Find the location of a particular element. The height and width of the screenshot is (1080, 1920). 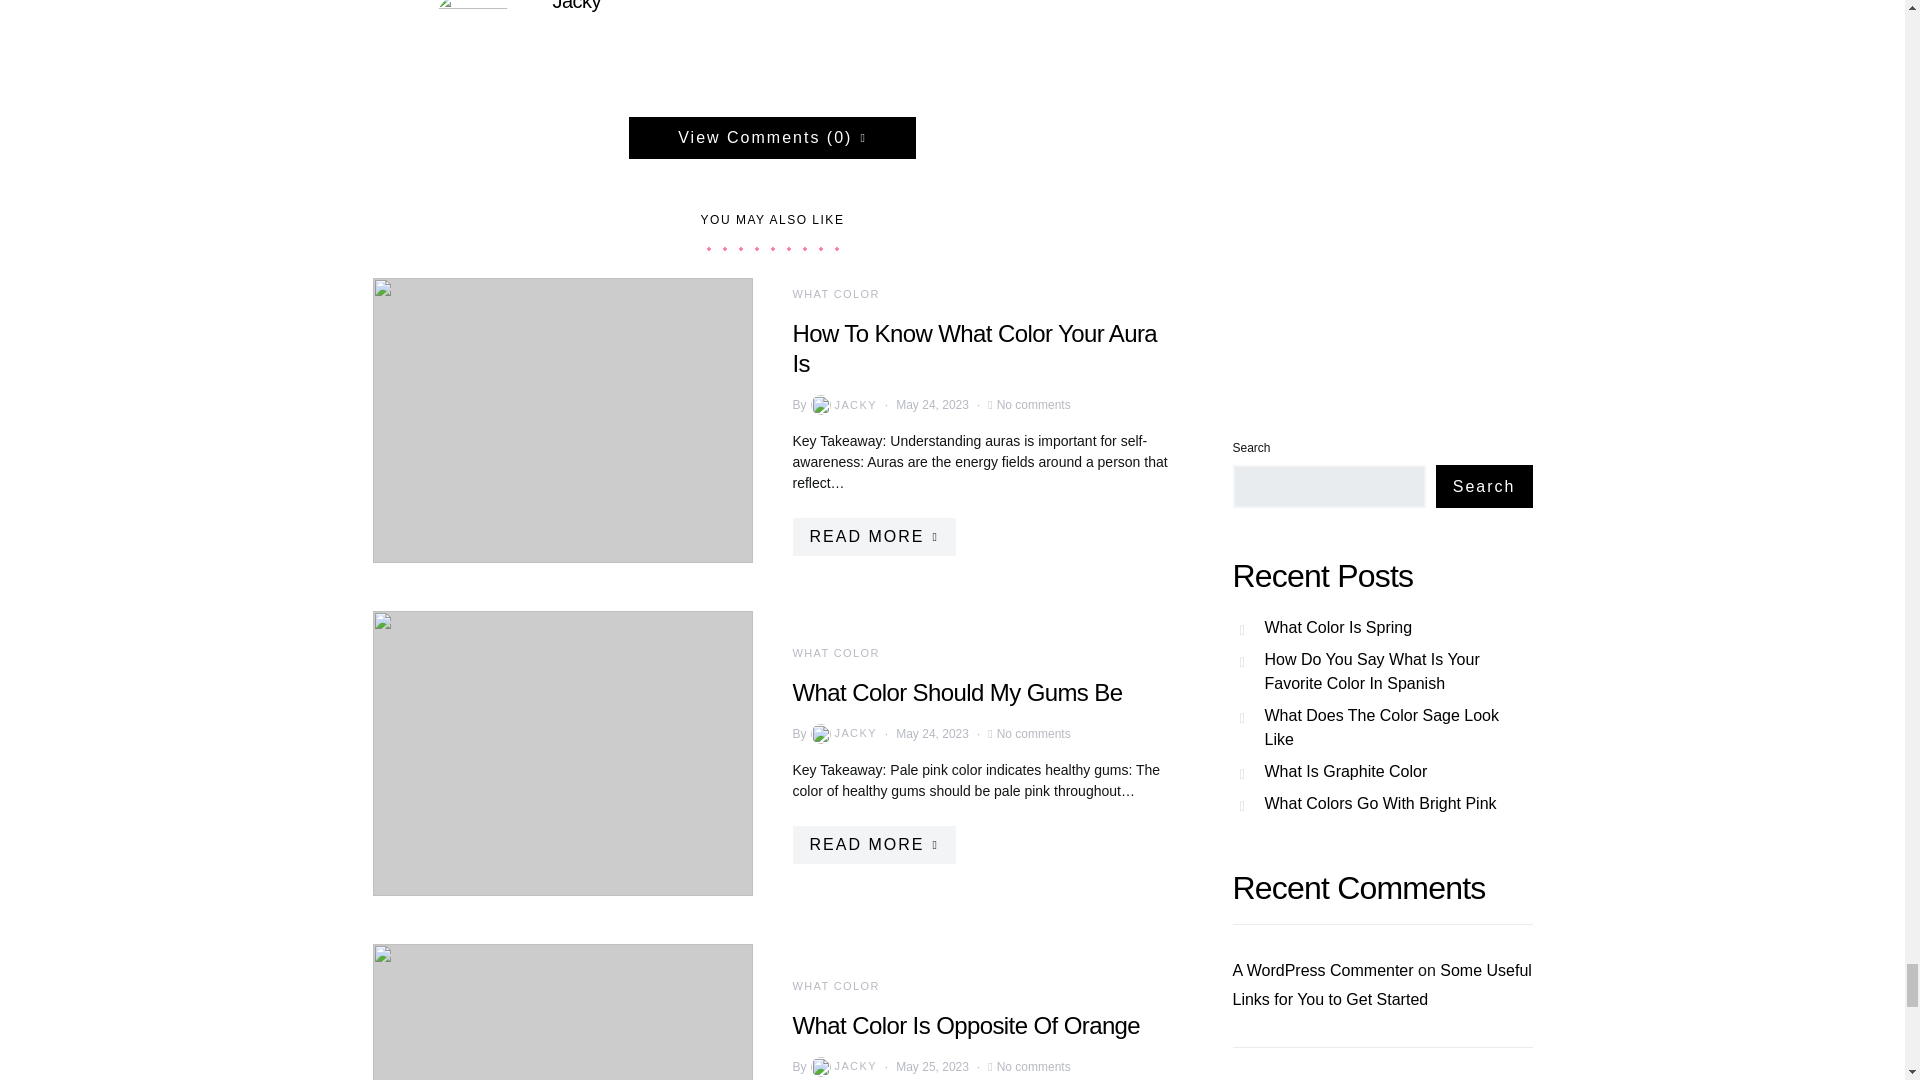

View all posts by Jacky is located at coordinates (842, 404).